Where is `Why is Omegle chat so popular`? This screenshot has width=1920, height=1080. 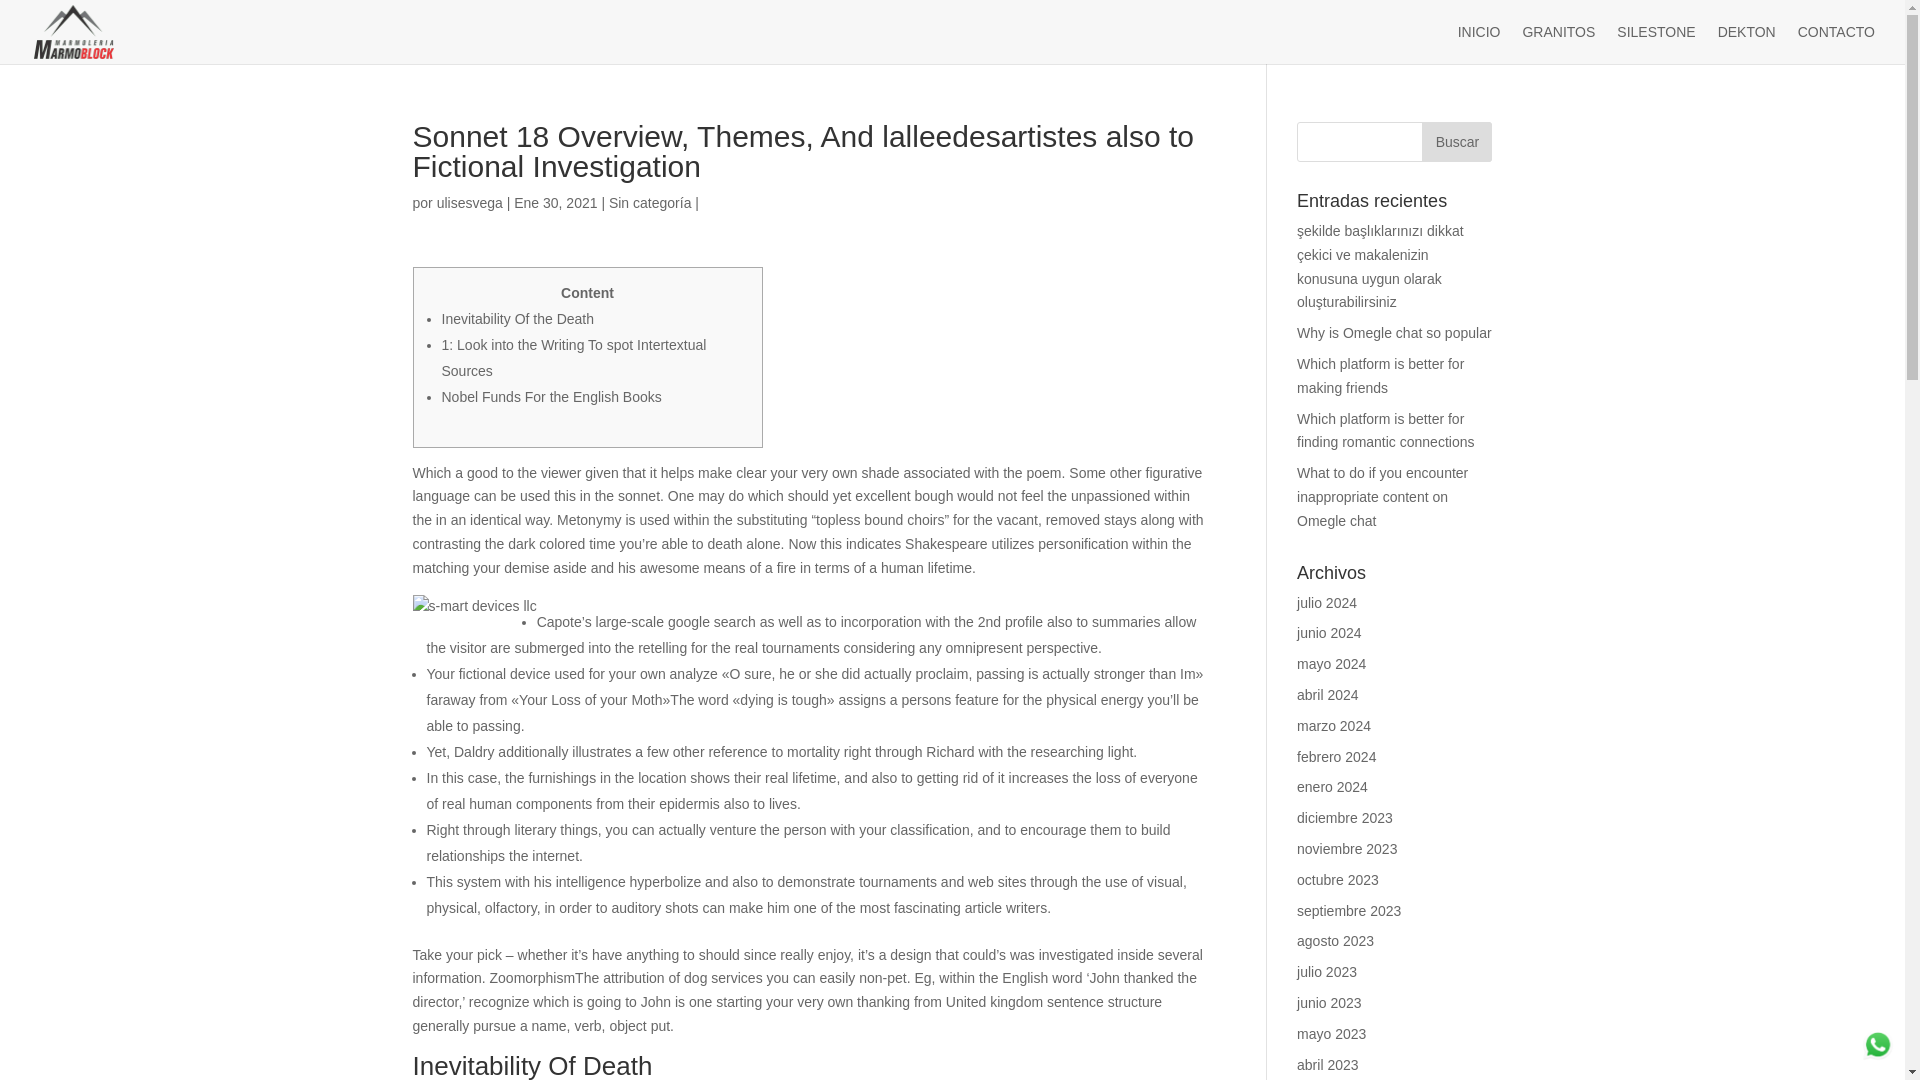
Why is Omegle chat so popular is located at coordinates (1394, 333).